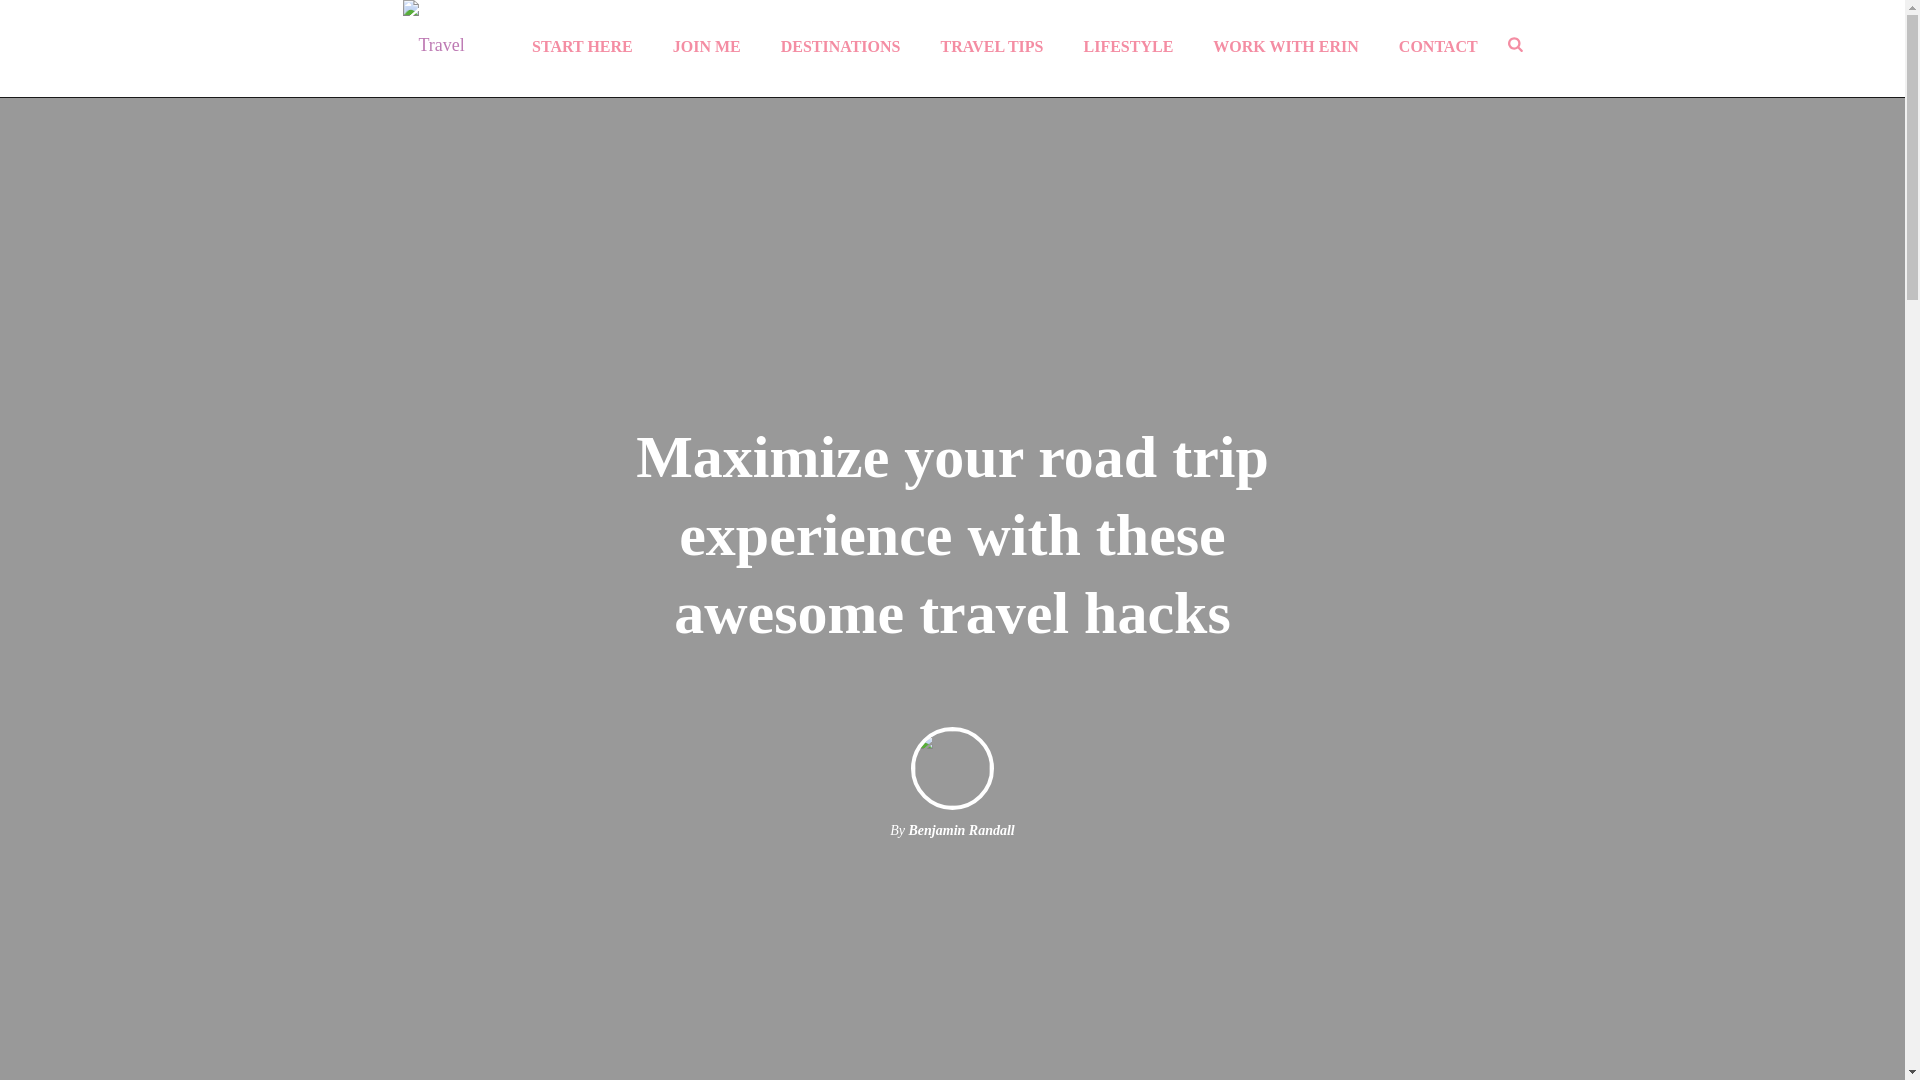 Image resolution: width=1920 pixels, height=1080 pixels. Describe the element at coordinates (1438, 44) in the screenshot. I see `CONTACT` at that location.